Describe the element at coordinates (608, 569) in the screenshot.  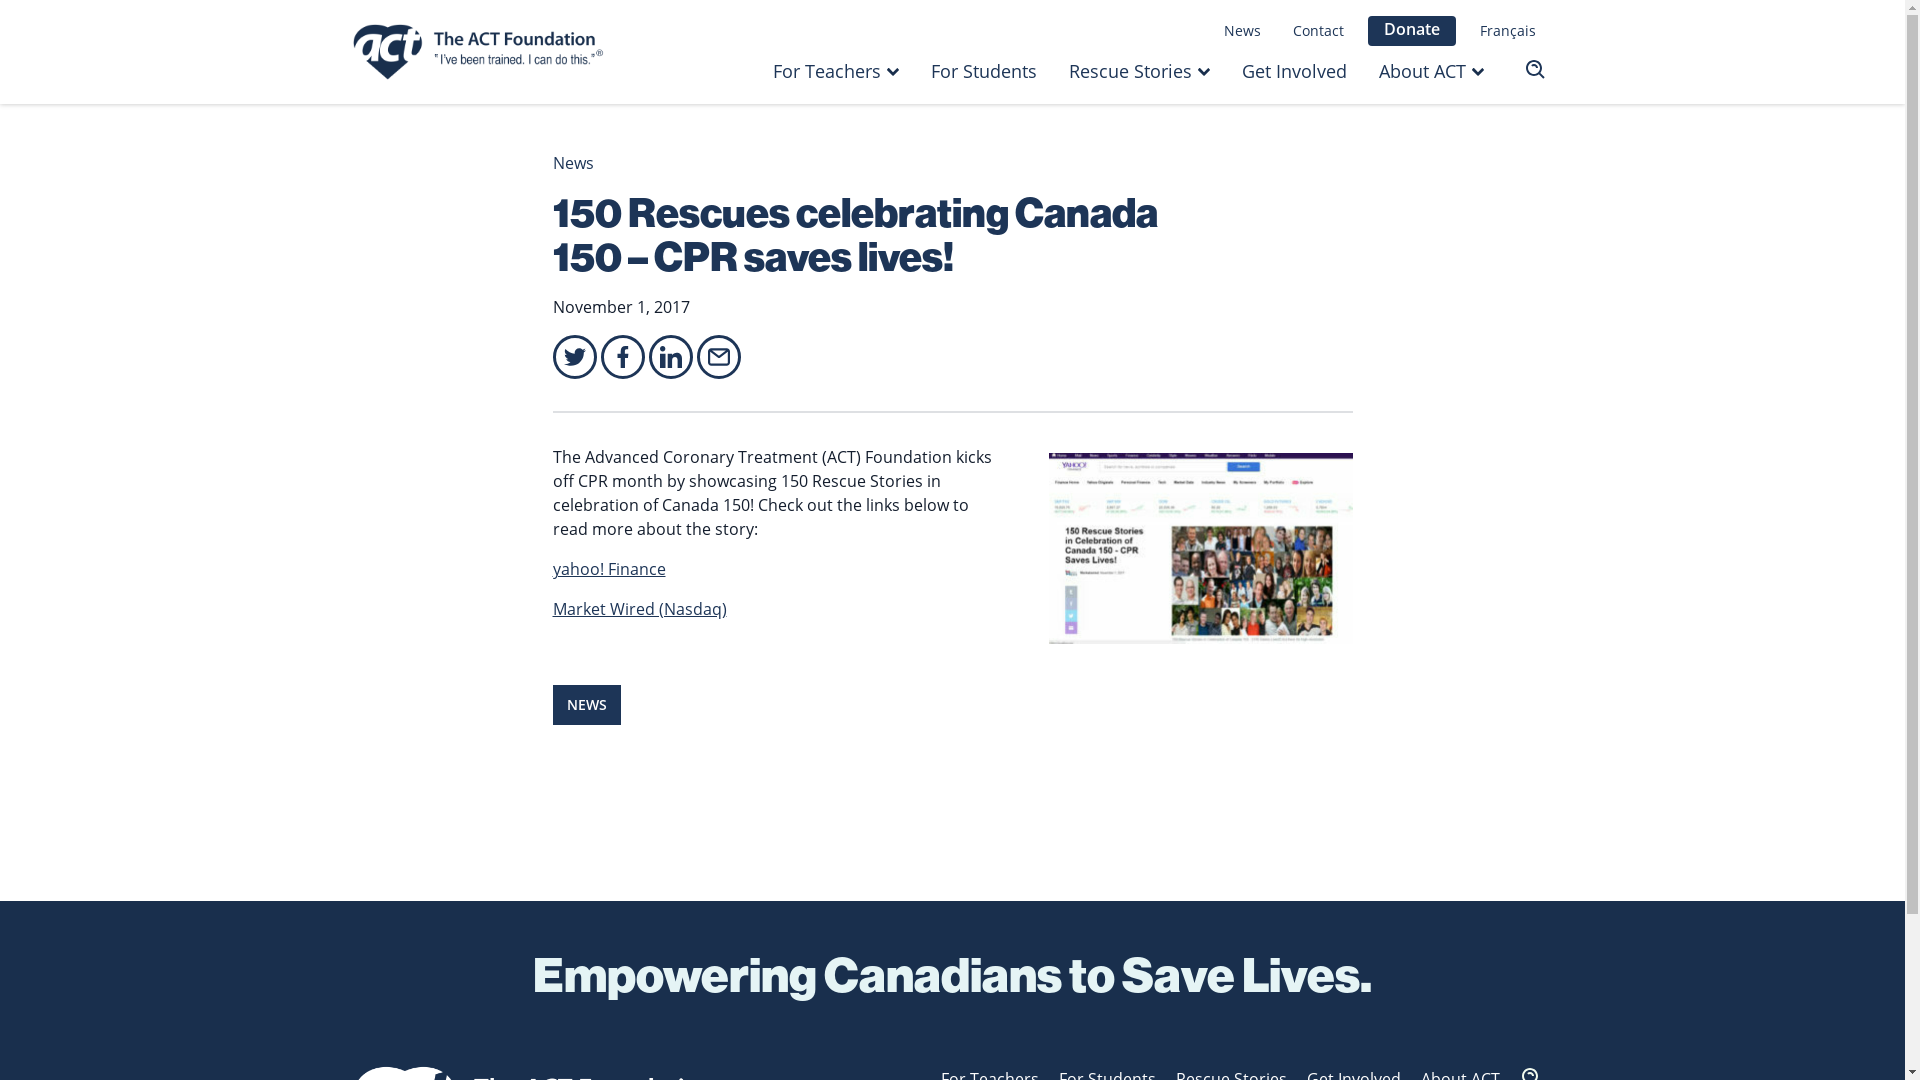
I see `yahoo! Finance` at that location.